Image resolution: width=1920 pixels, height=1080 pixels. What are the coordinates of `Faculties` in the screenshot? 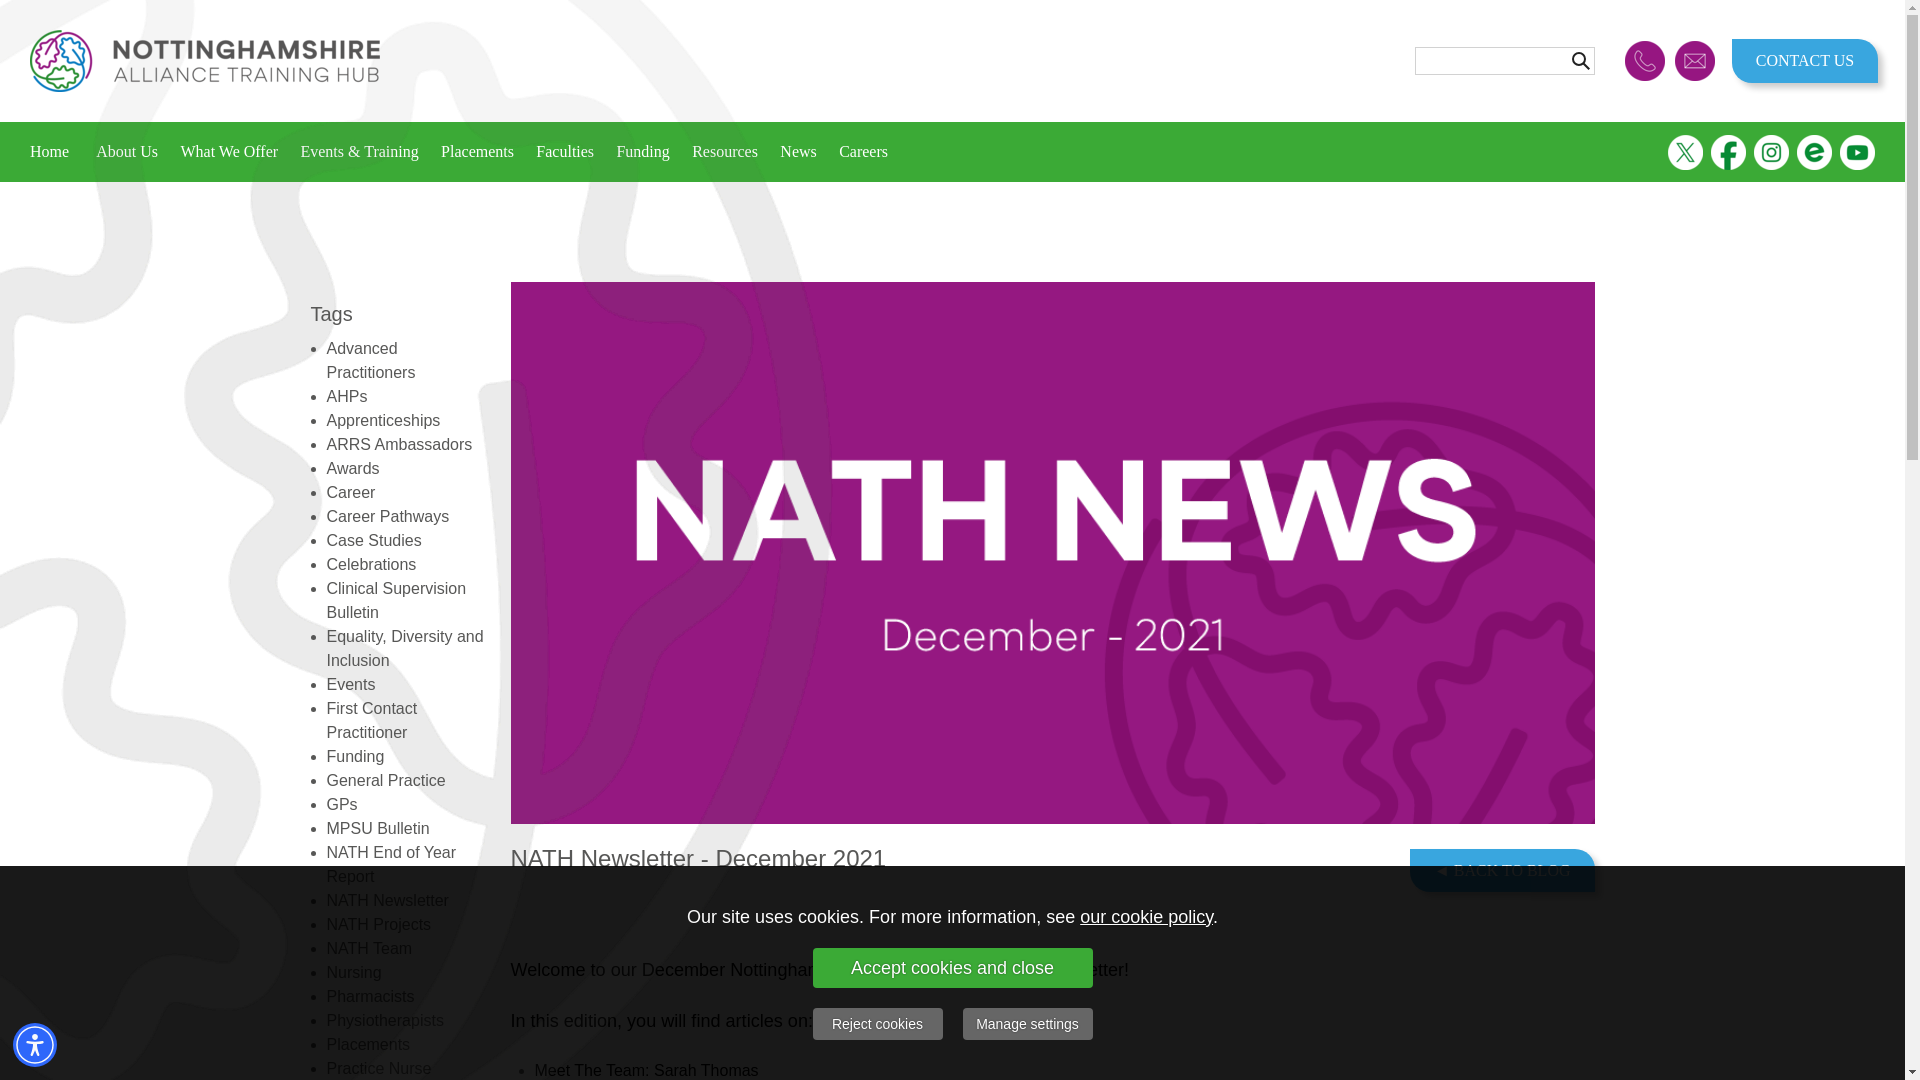 It's located at (564, 151).